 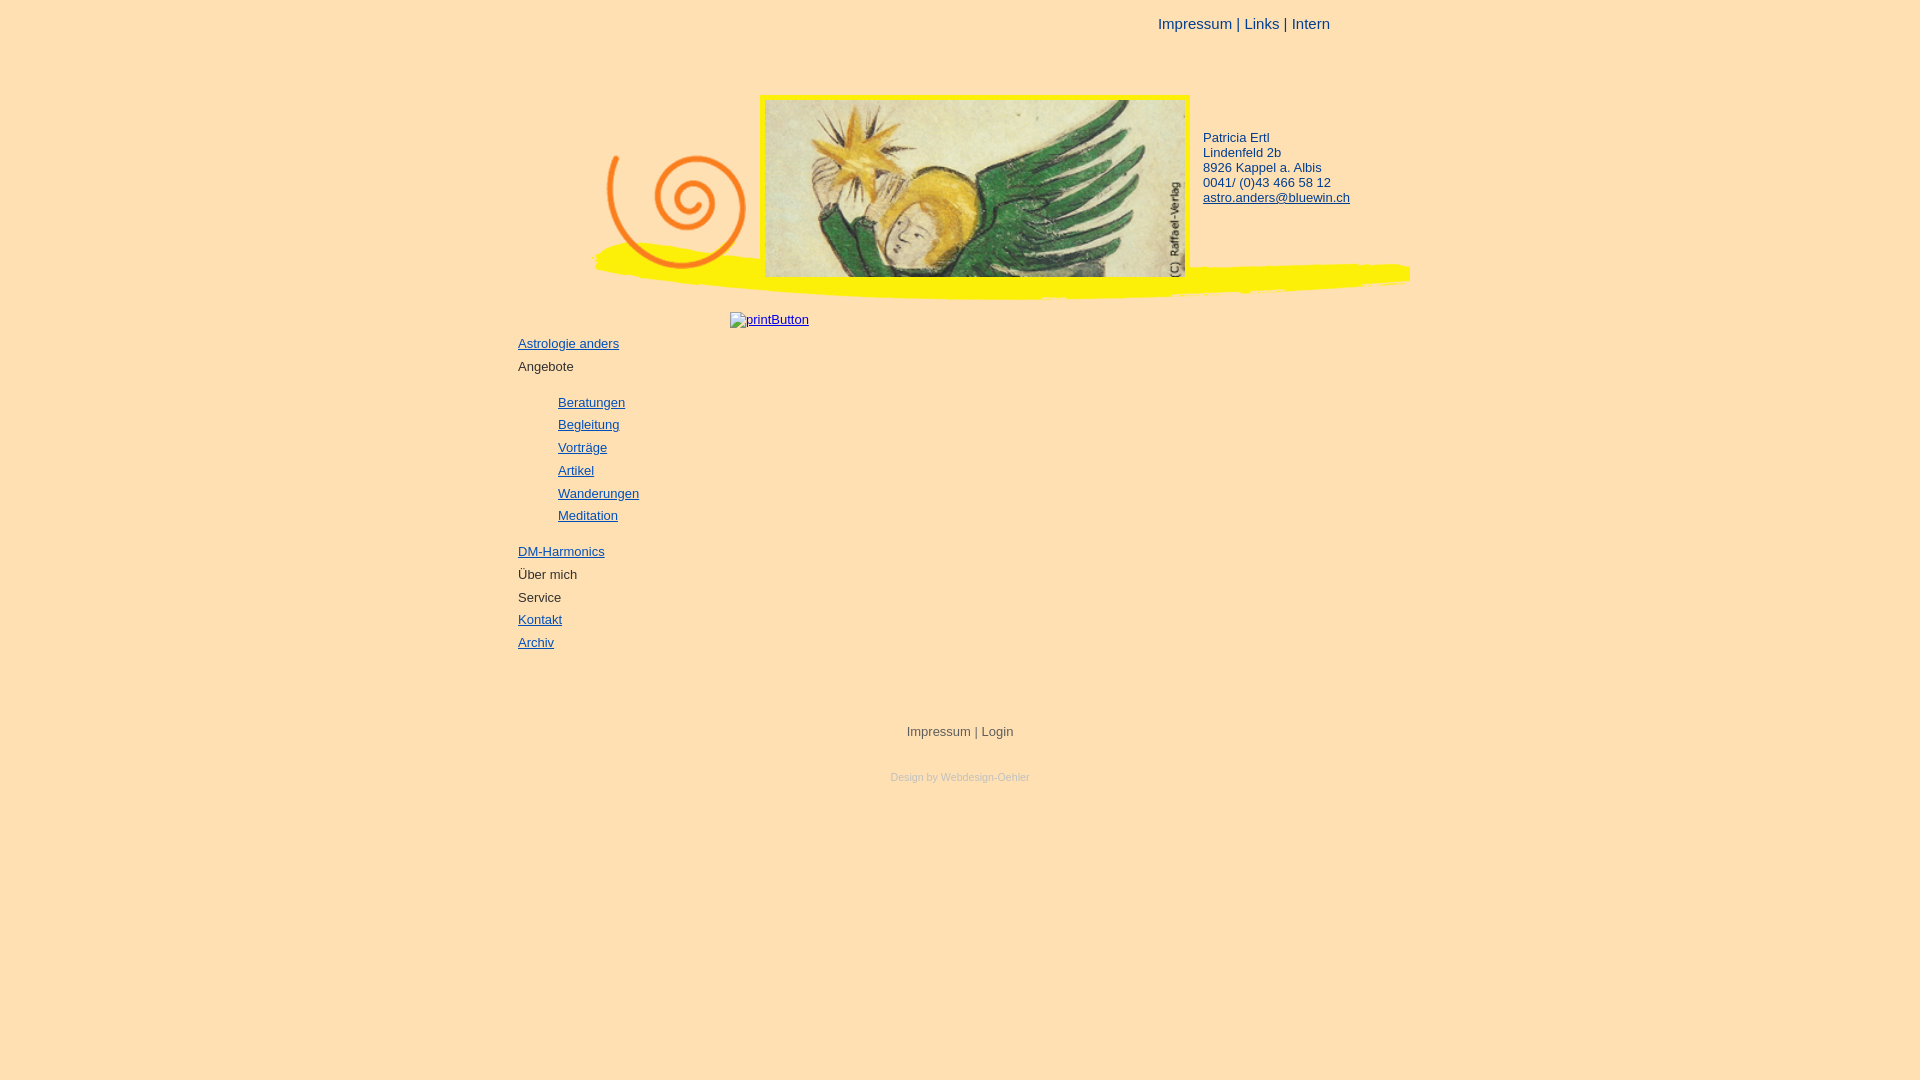 I want to click on Artikel, so click(x=576, y=470).